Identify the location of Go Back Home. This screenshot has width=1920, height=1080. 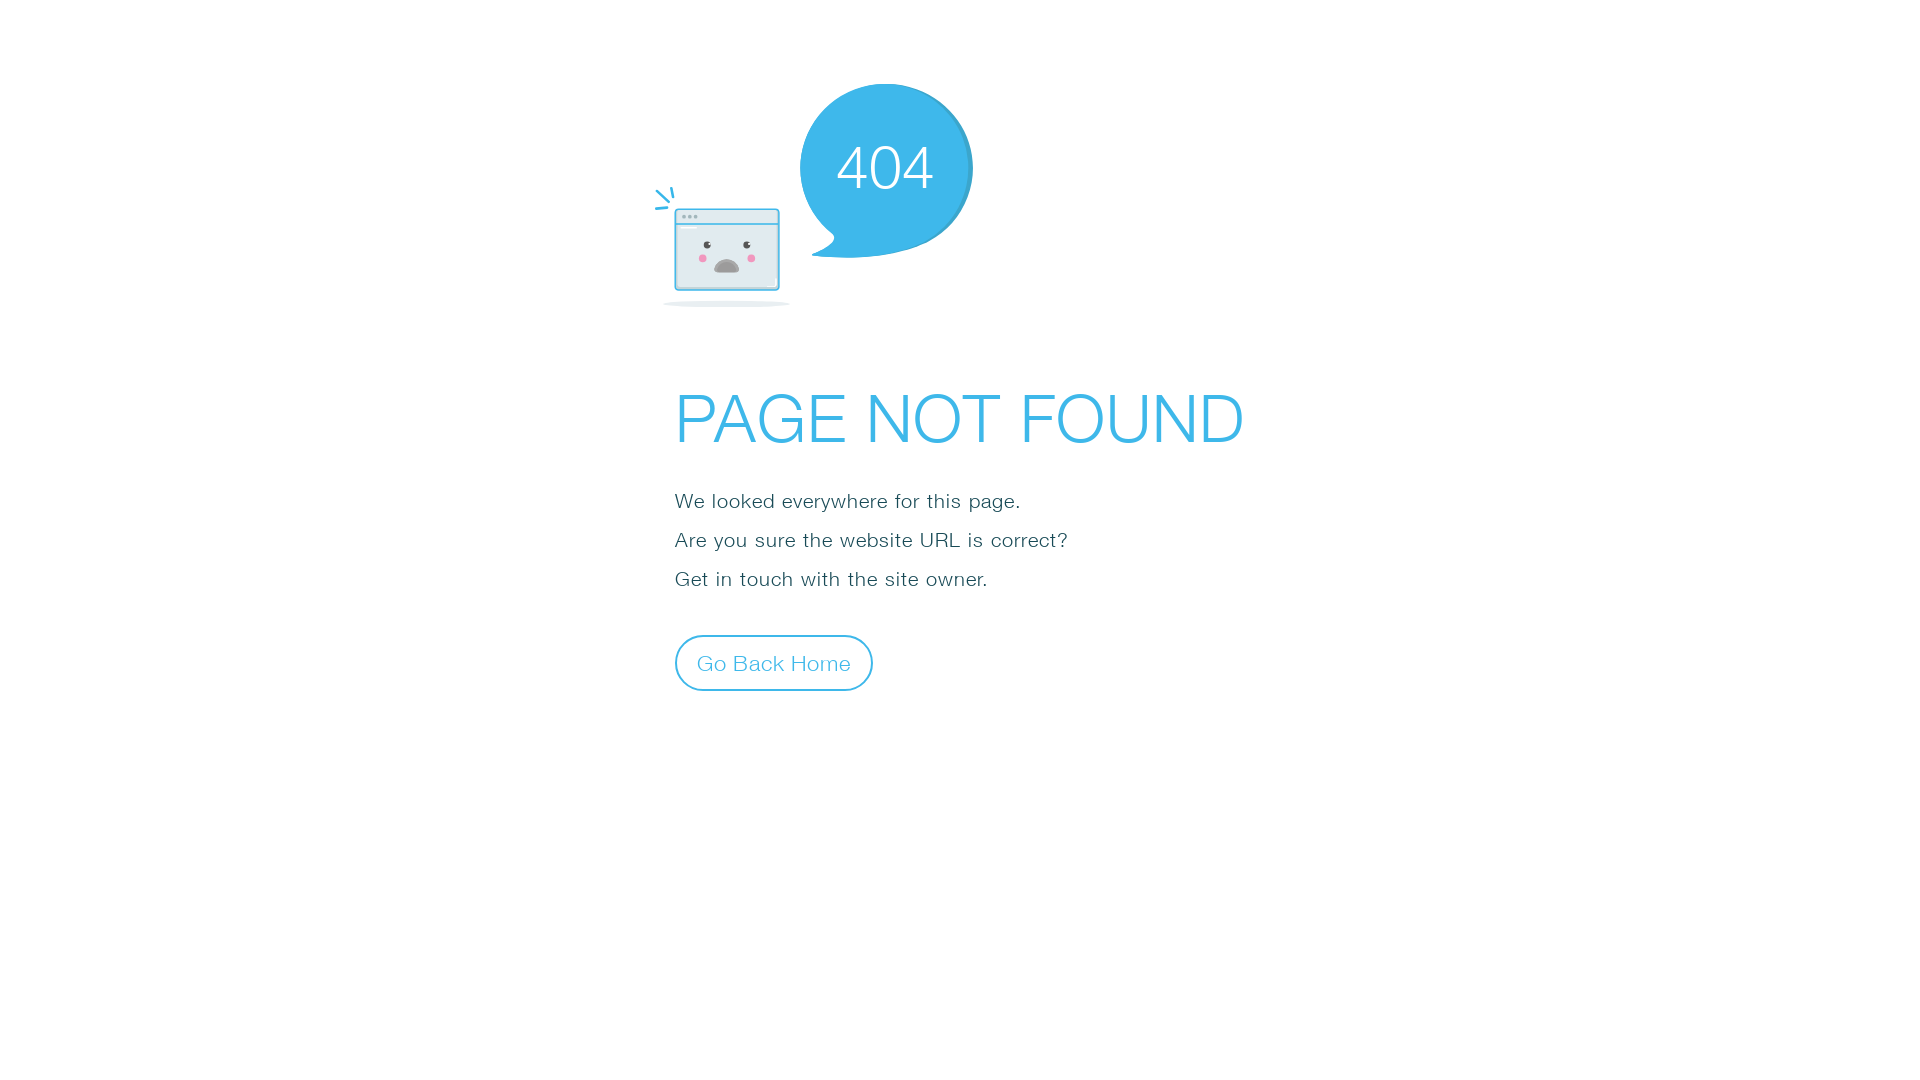
(774, 662).